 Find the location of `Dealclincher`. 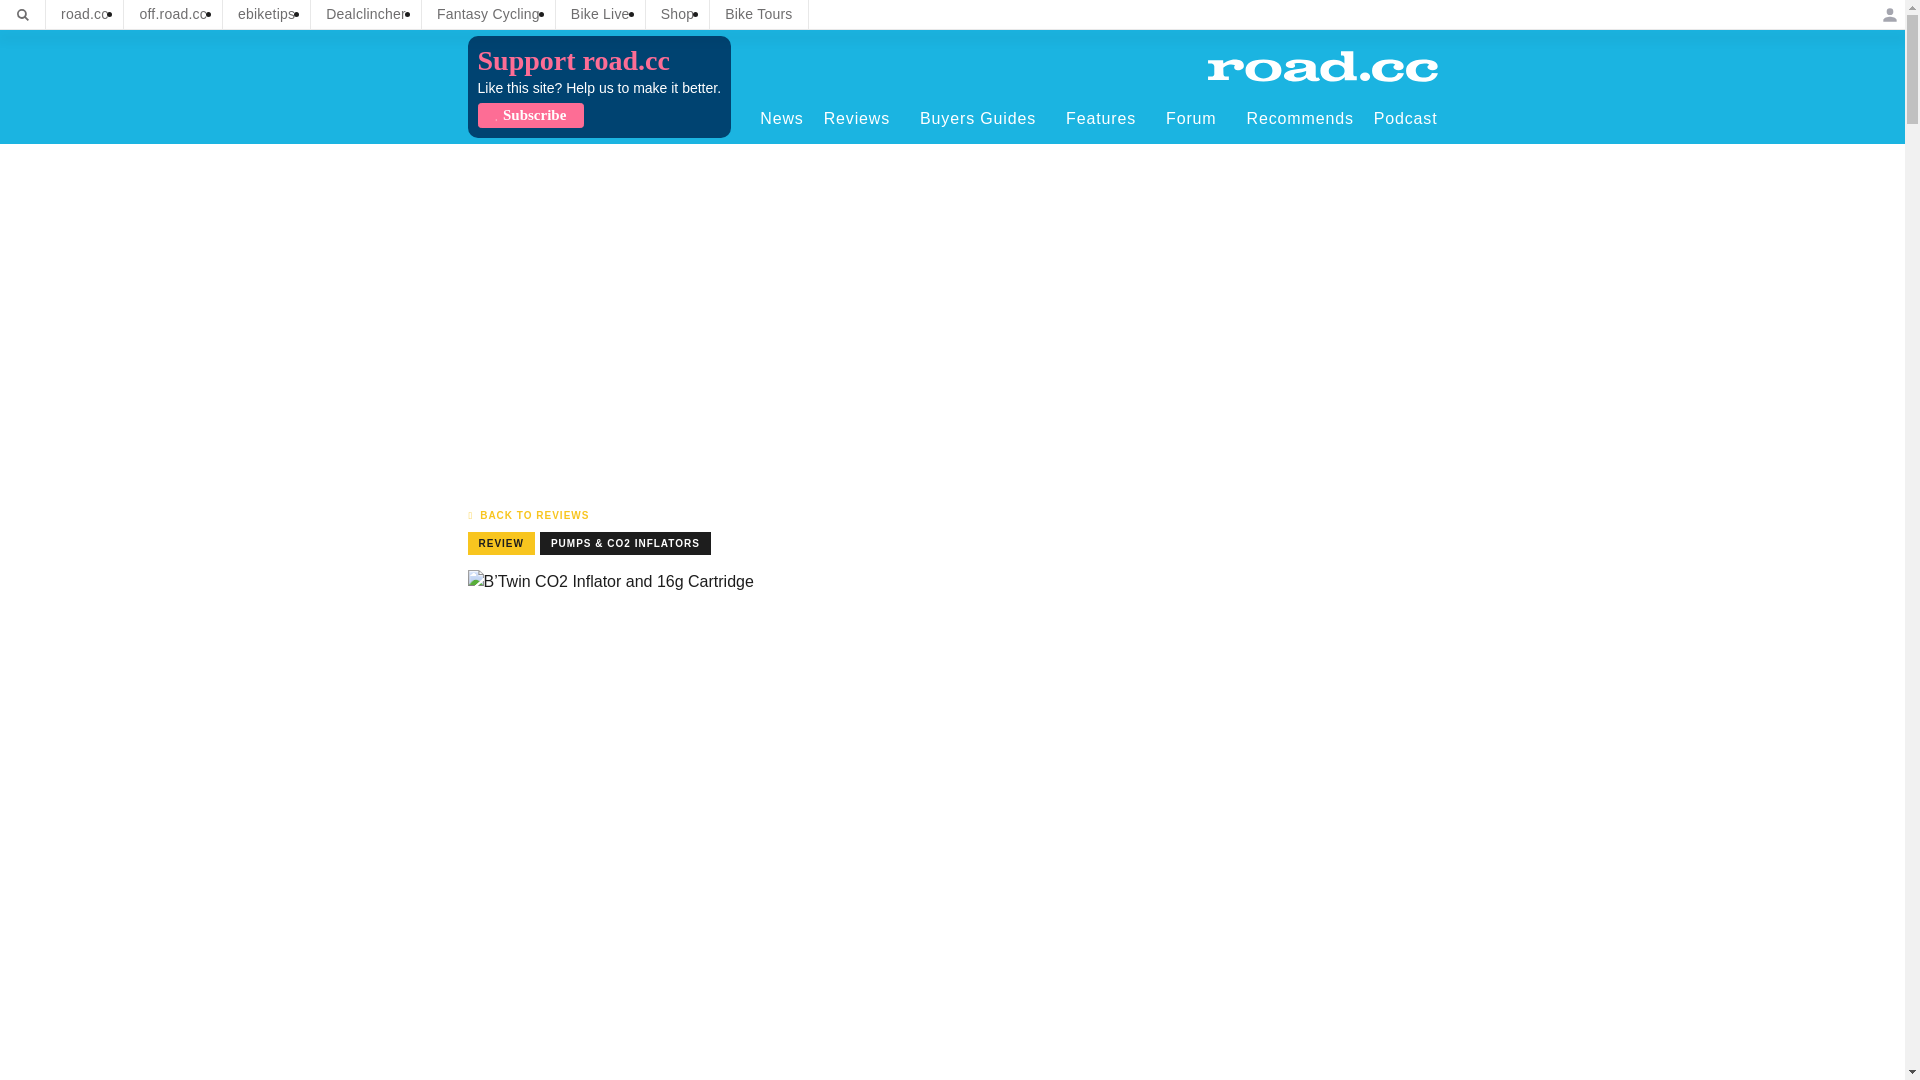

Dealclincher is located at coordinates (366, 14).